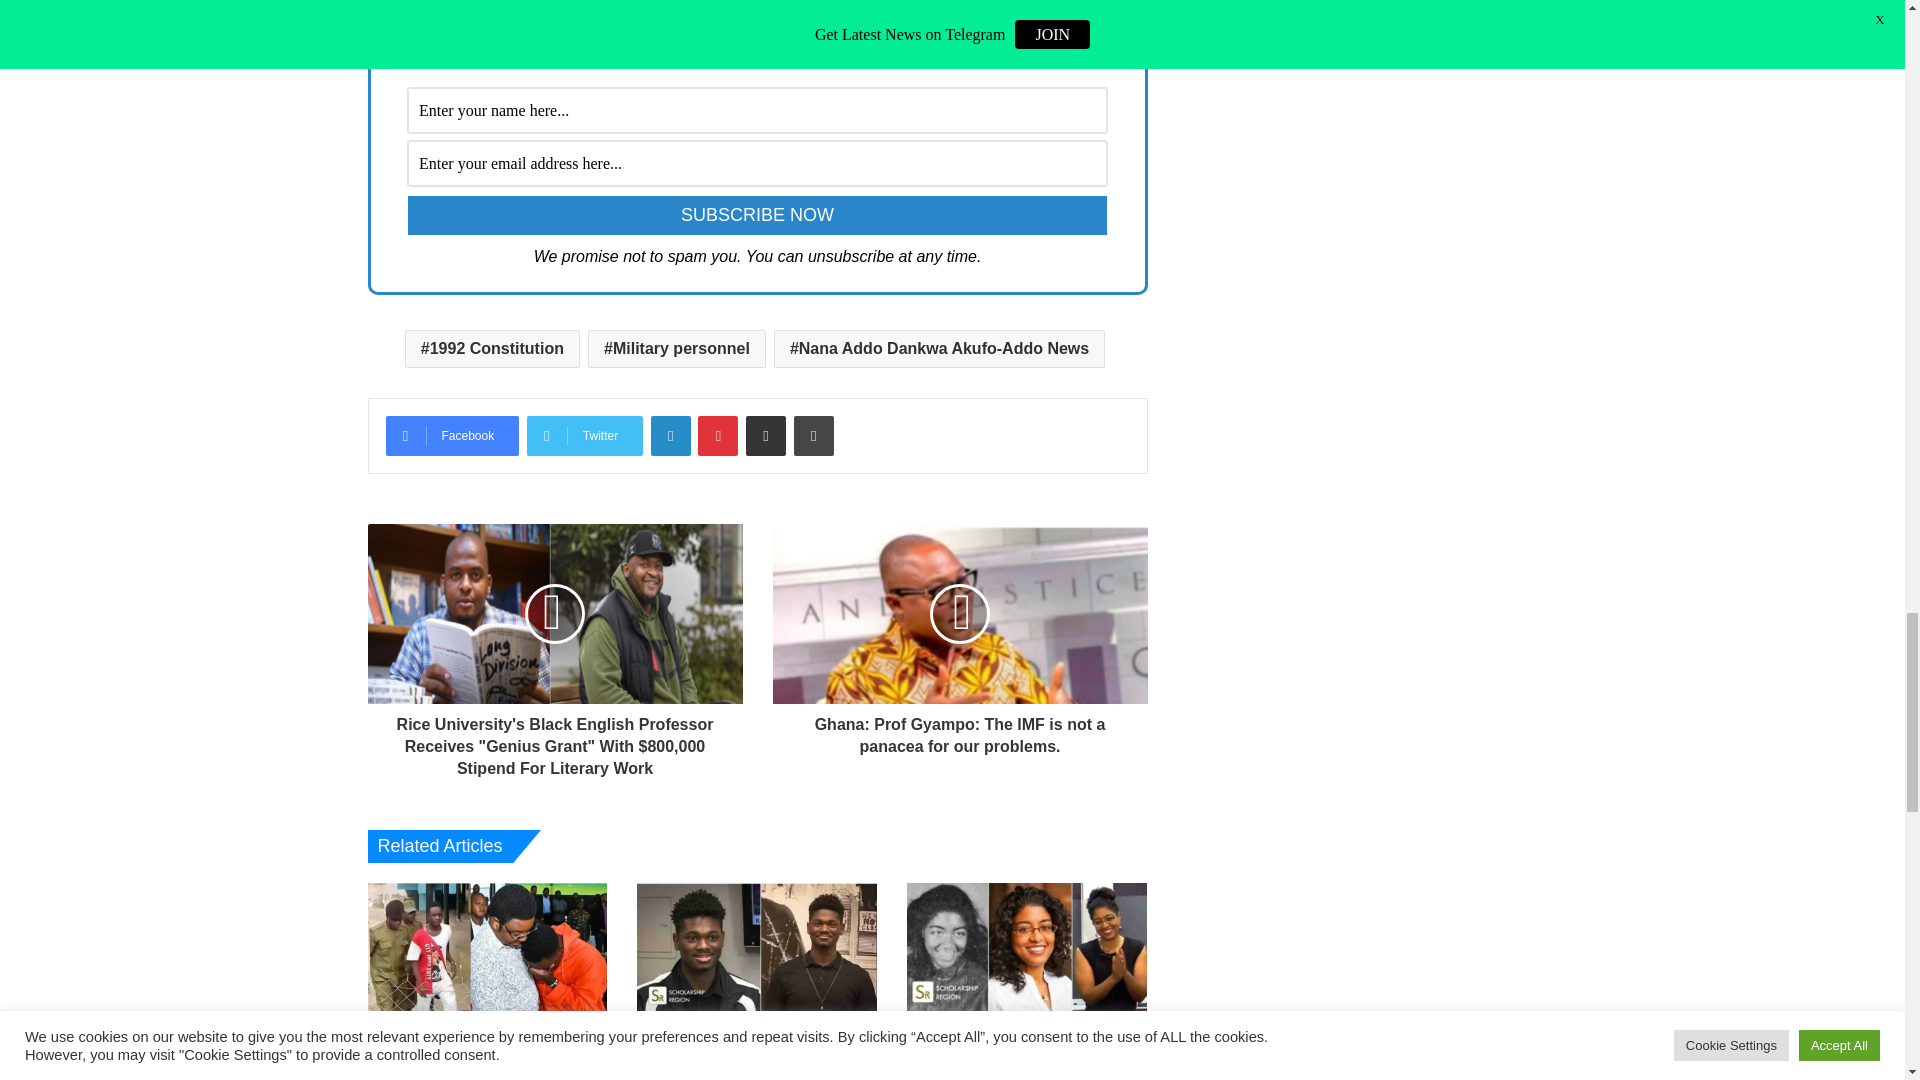  What do you see at coordinates (676, 349) in the screenshot?
I see `Military personnel` at bounding box center [676, 349].